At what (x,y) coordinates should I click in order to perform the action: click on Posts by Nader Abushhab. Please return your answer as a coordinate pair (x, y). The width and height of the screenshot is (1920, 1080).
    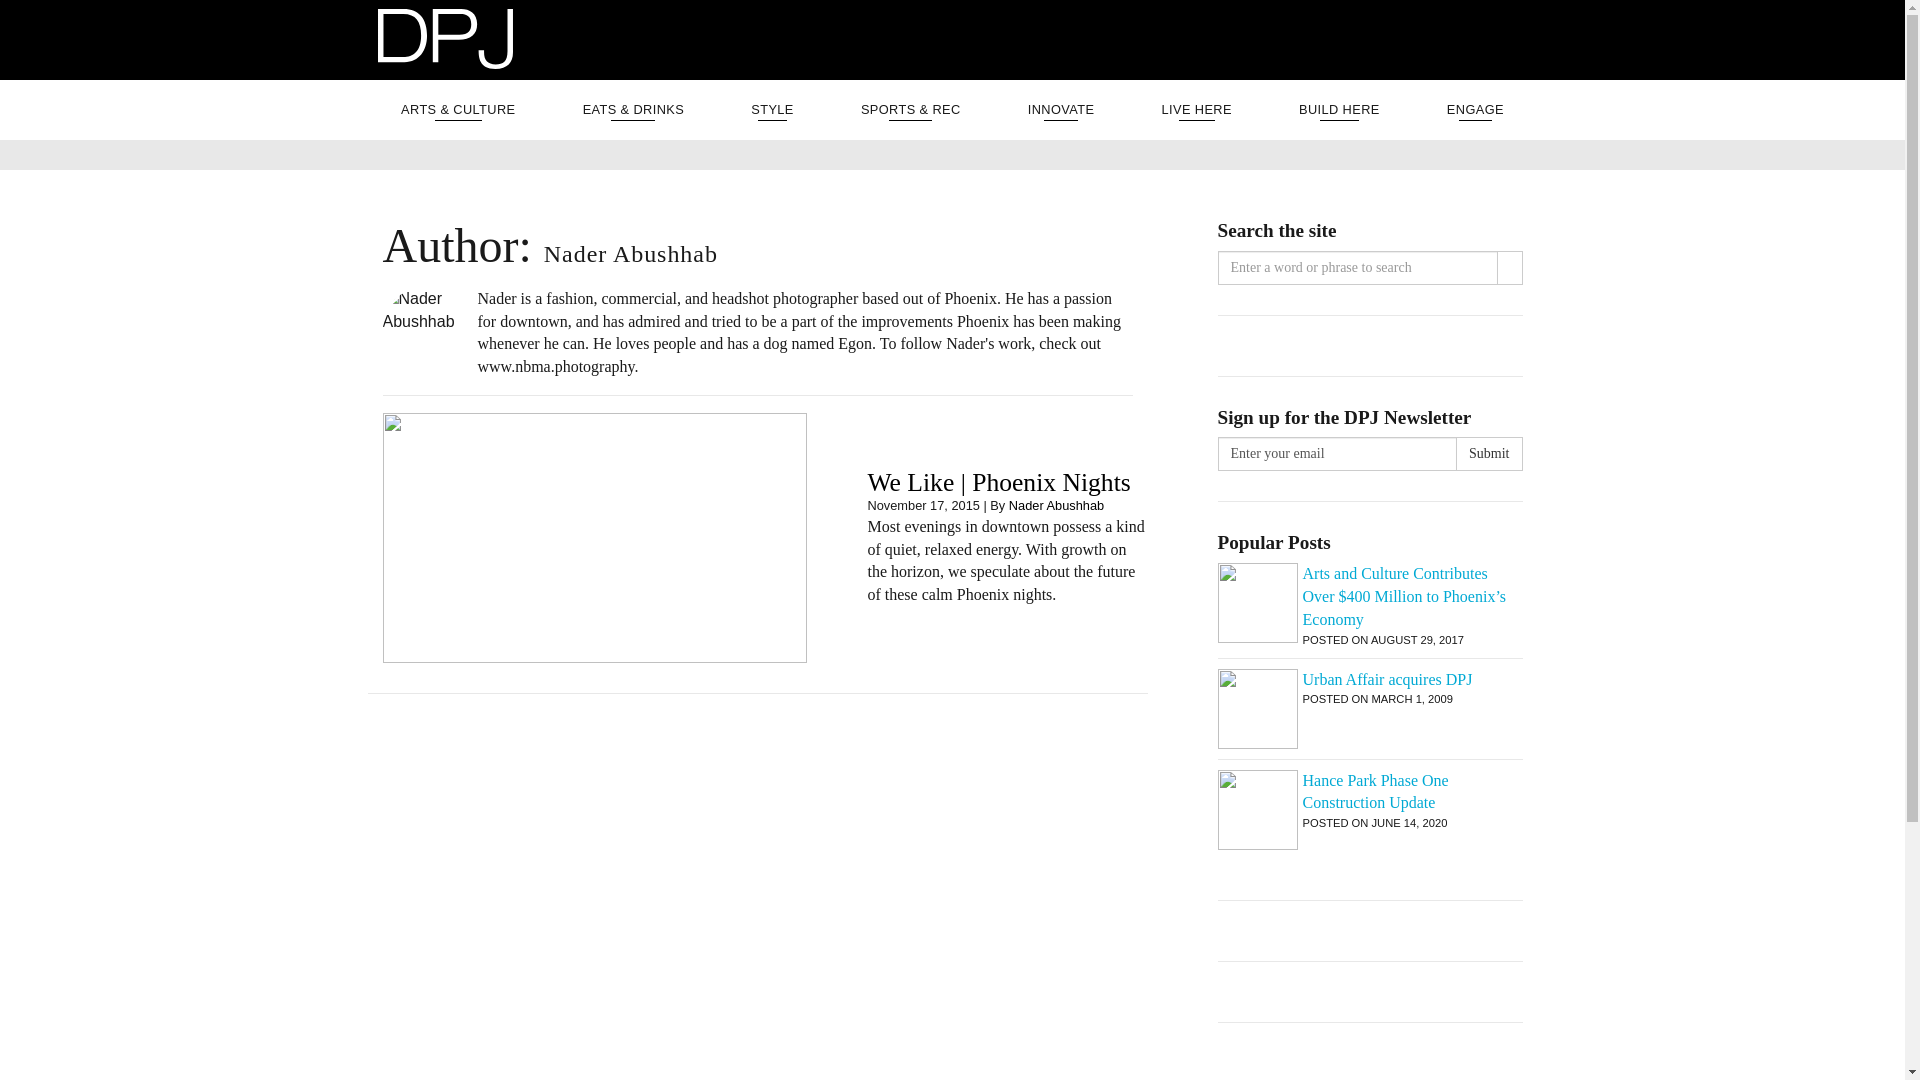
    Looking at the image, I should click on (1056, 505).